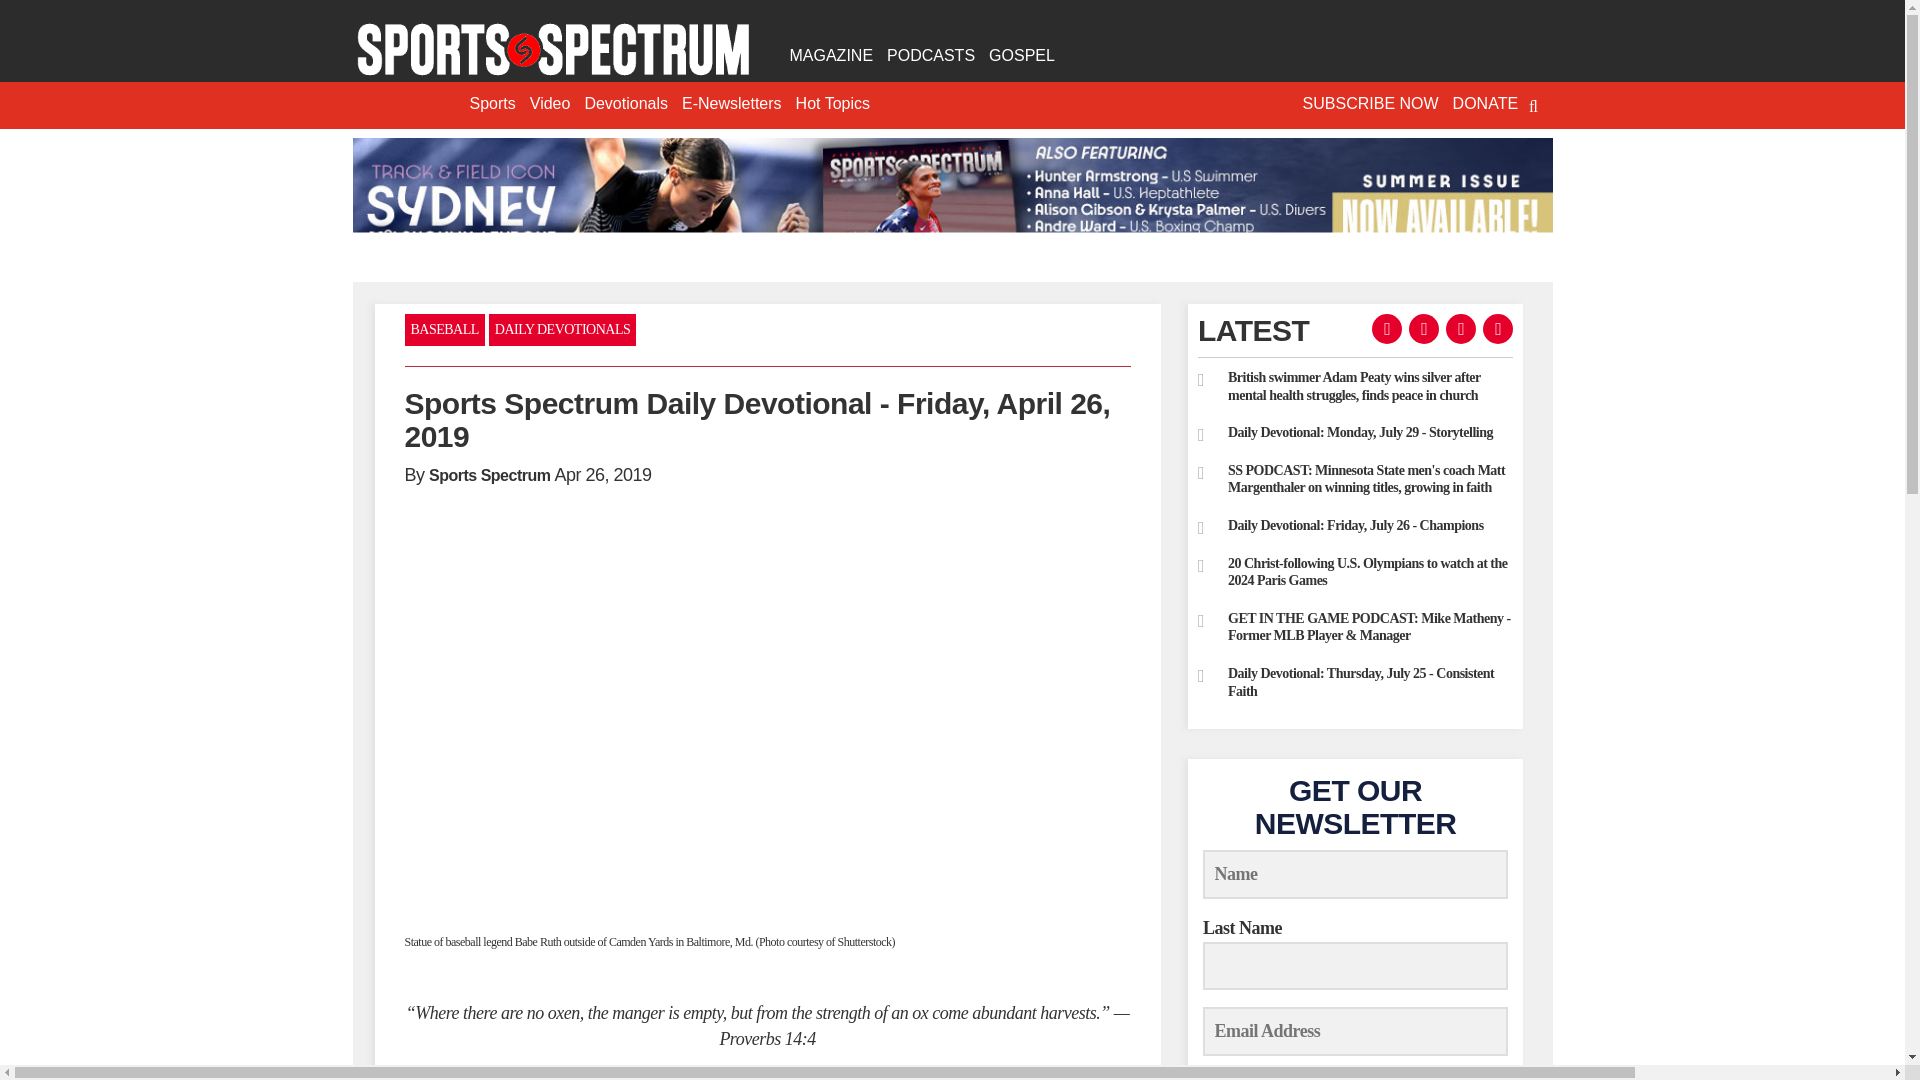 The height and width of the screenshot is (1080, 1920). I want to click on PODCASTS, so click(930, 56).